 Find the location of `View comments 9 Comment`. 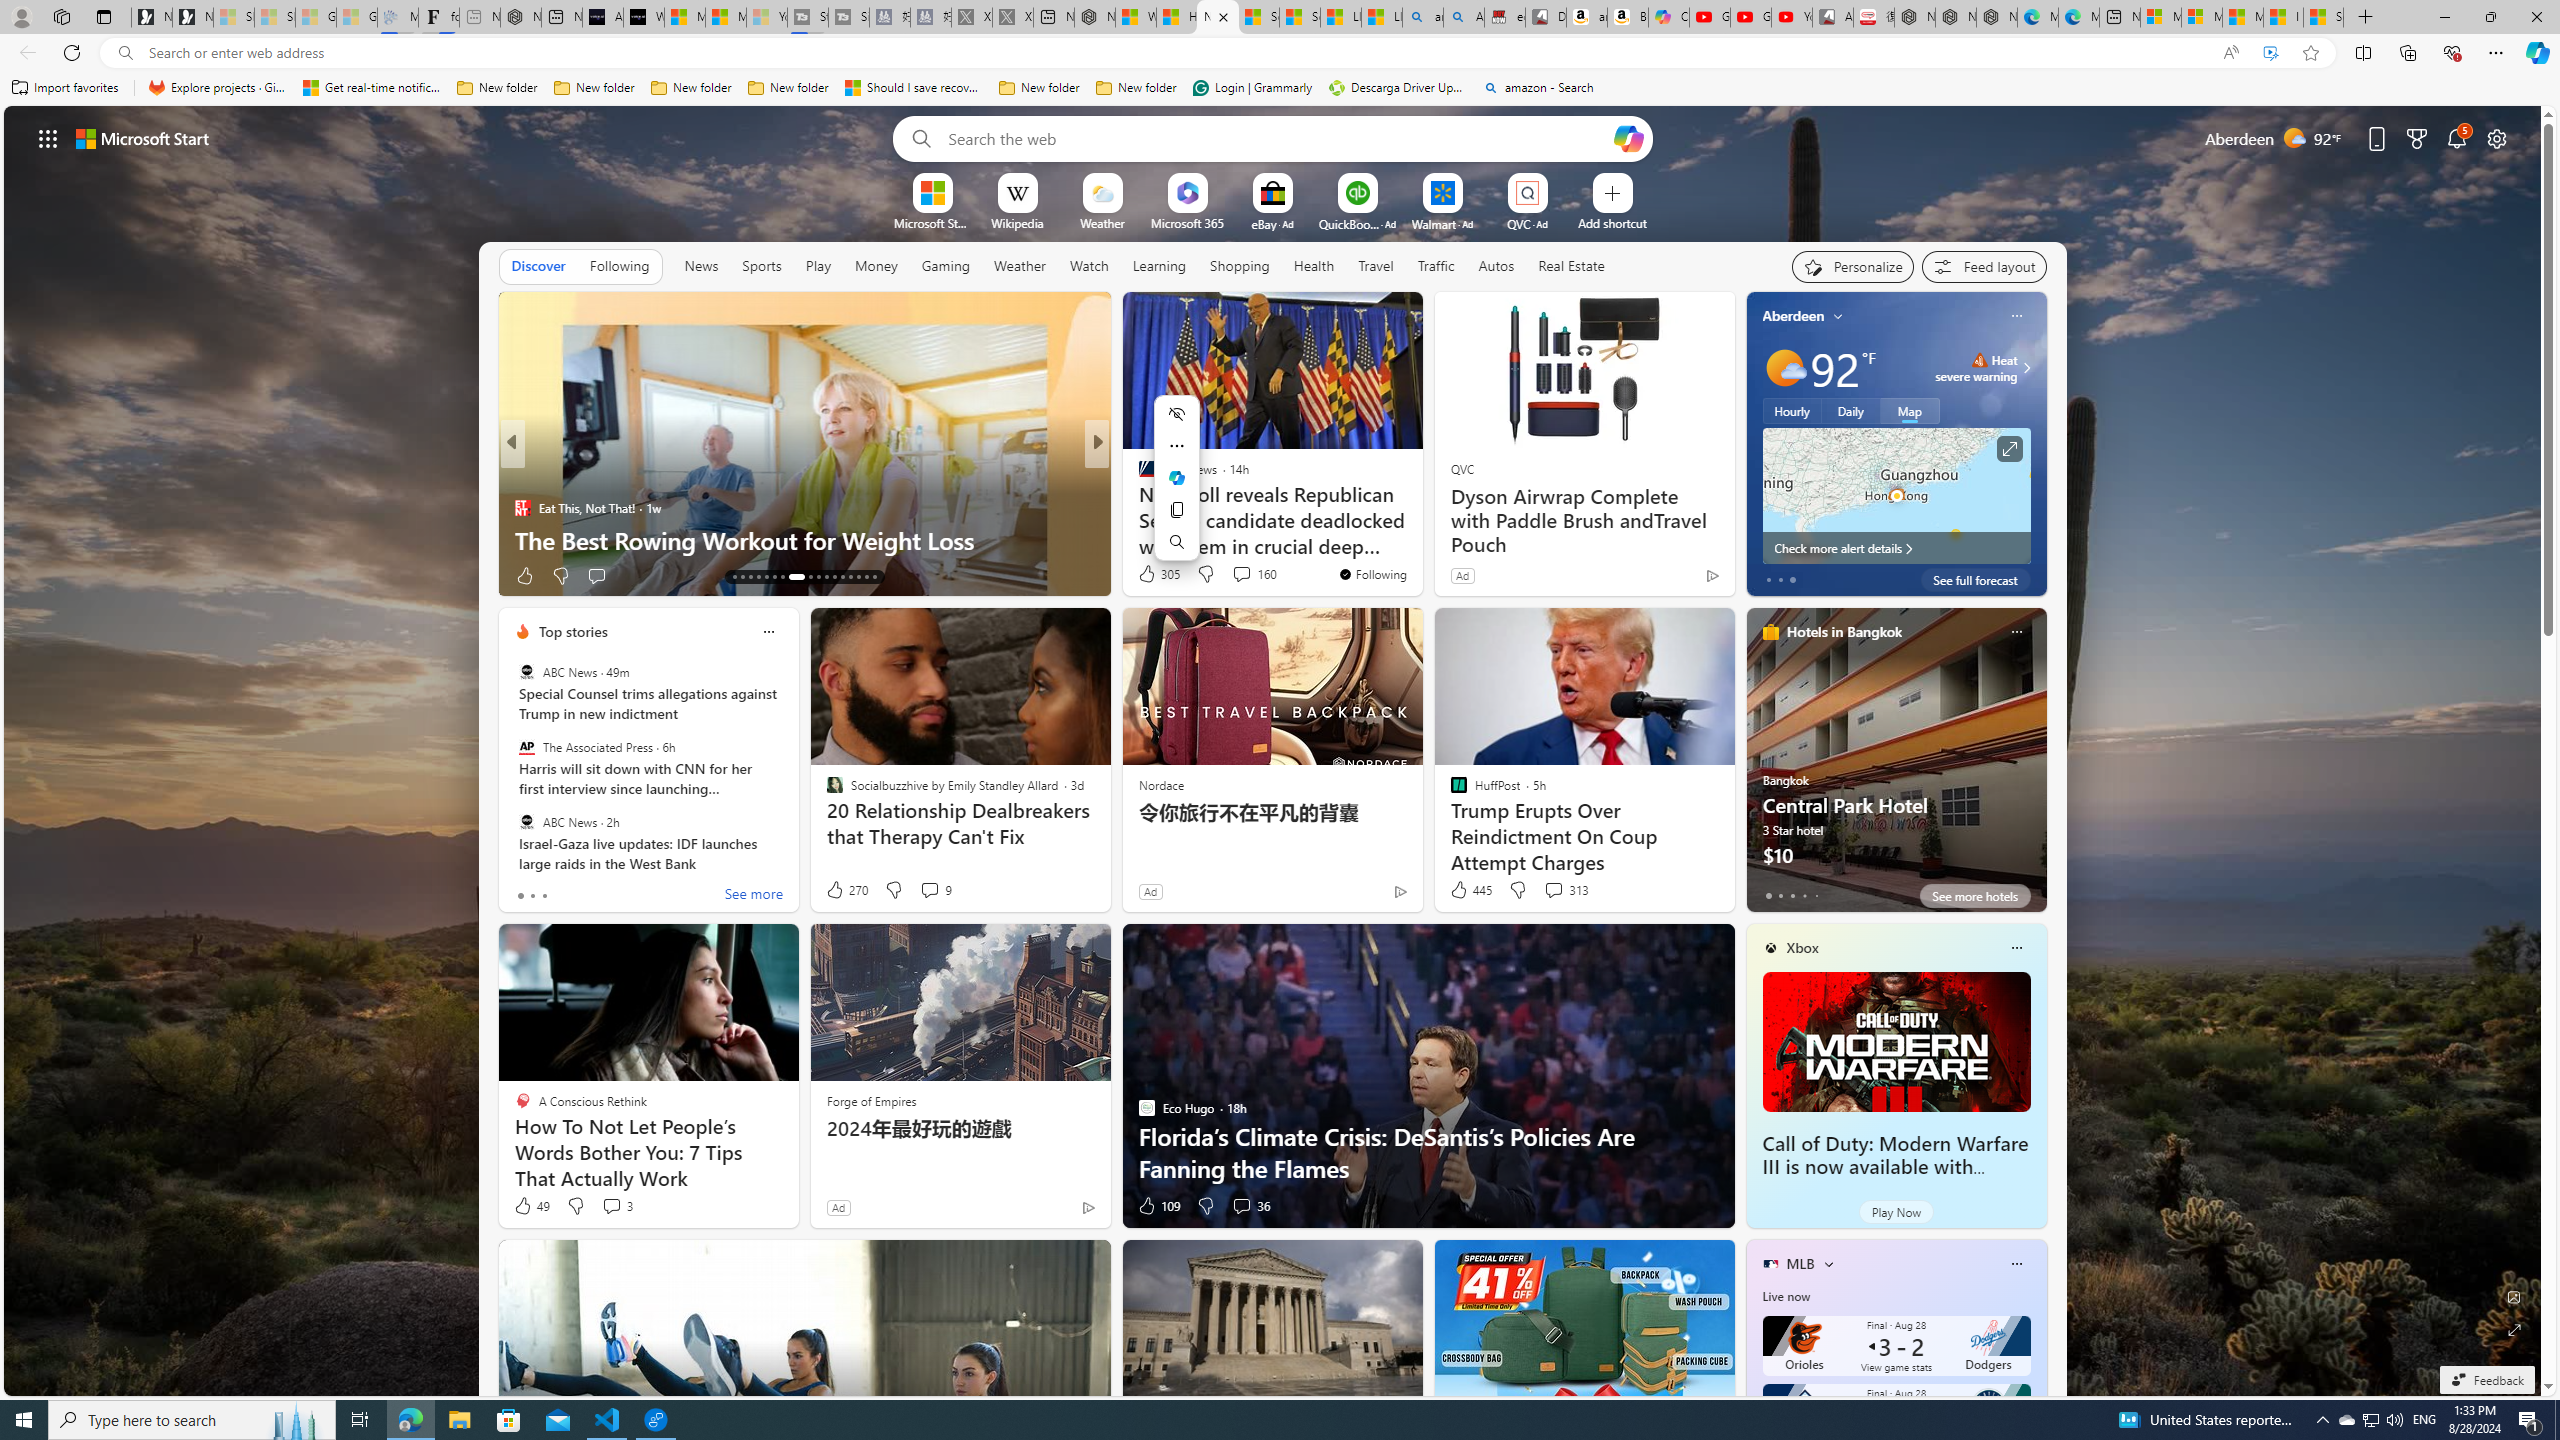

View comments 9 Comment is located at coordinates (936, 890).